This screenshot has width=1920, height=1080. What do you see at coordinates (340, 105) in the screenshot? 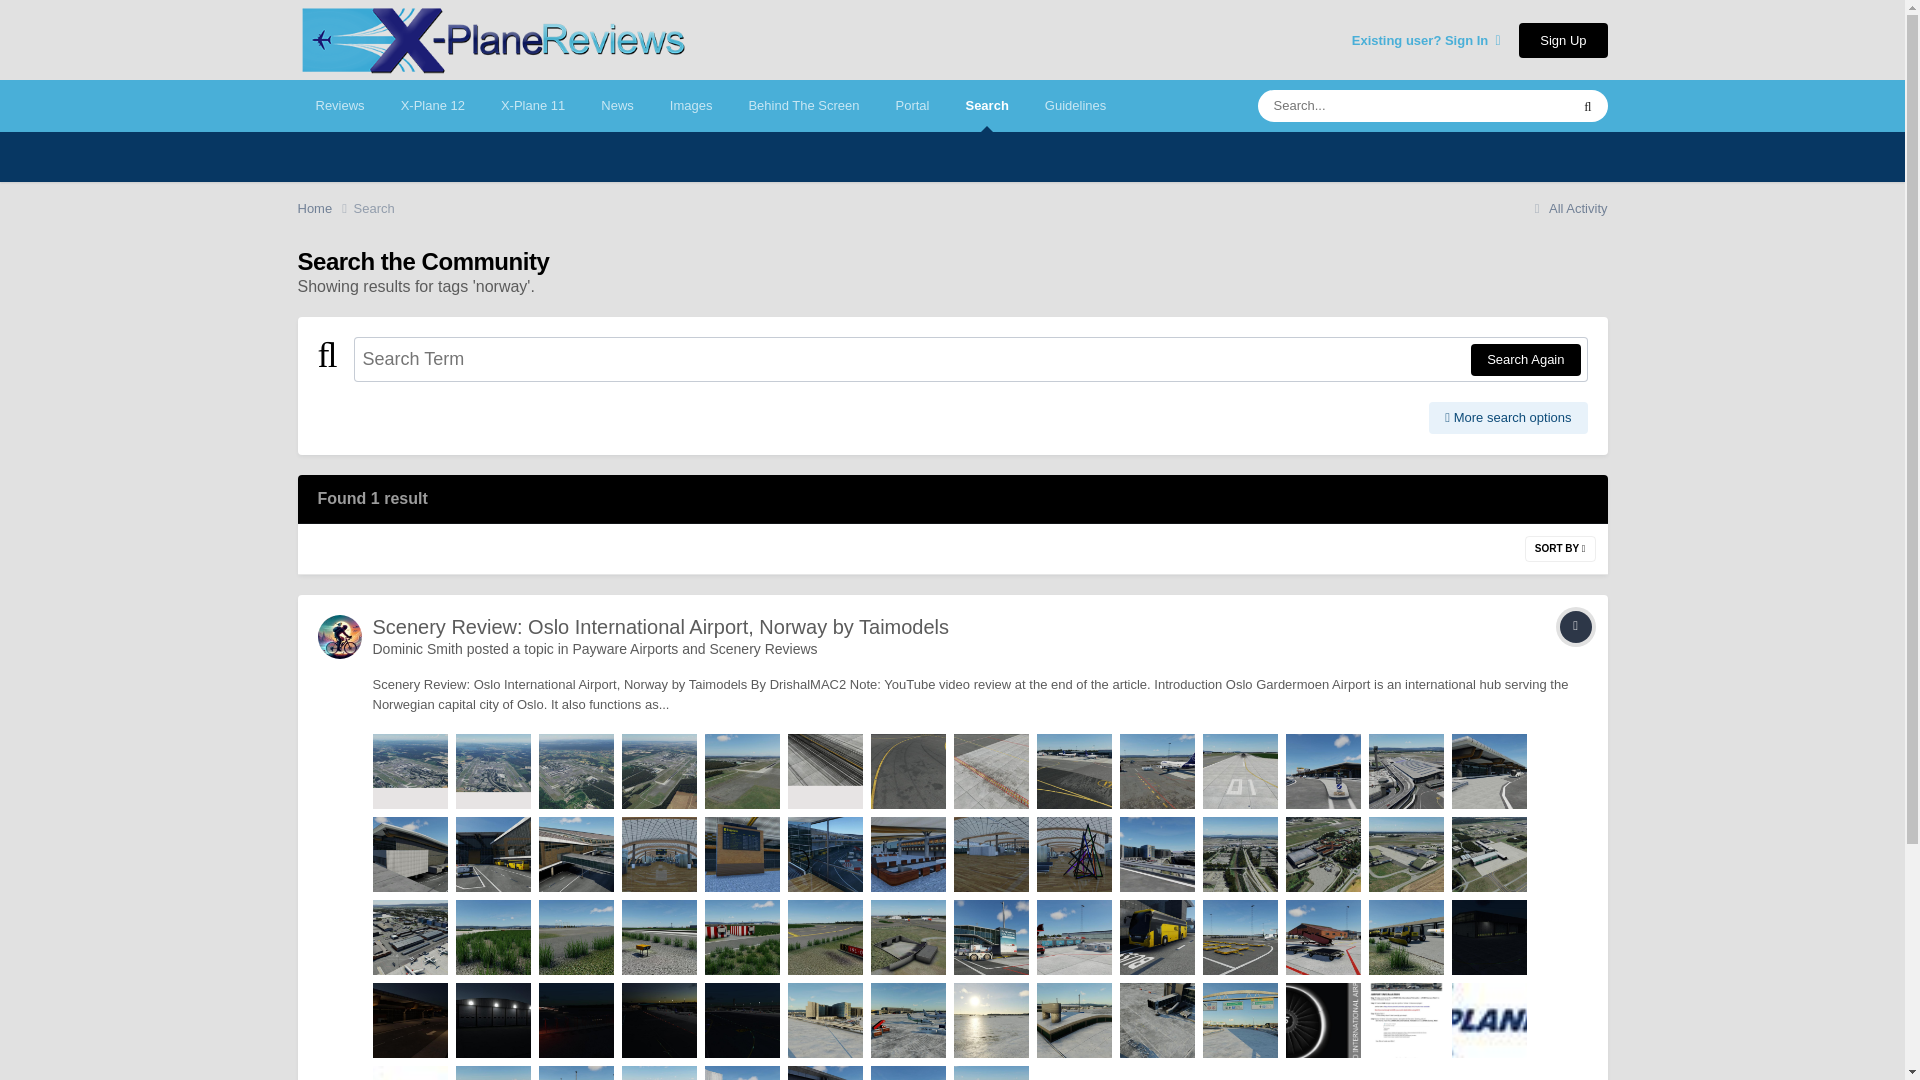
I see `Reviews` at bounding box center [340, 105].